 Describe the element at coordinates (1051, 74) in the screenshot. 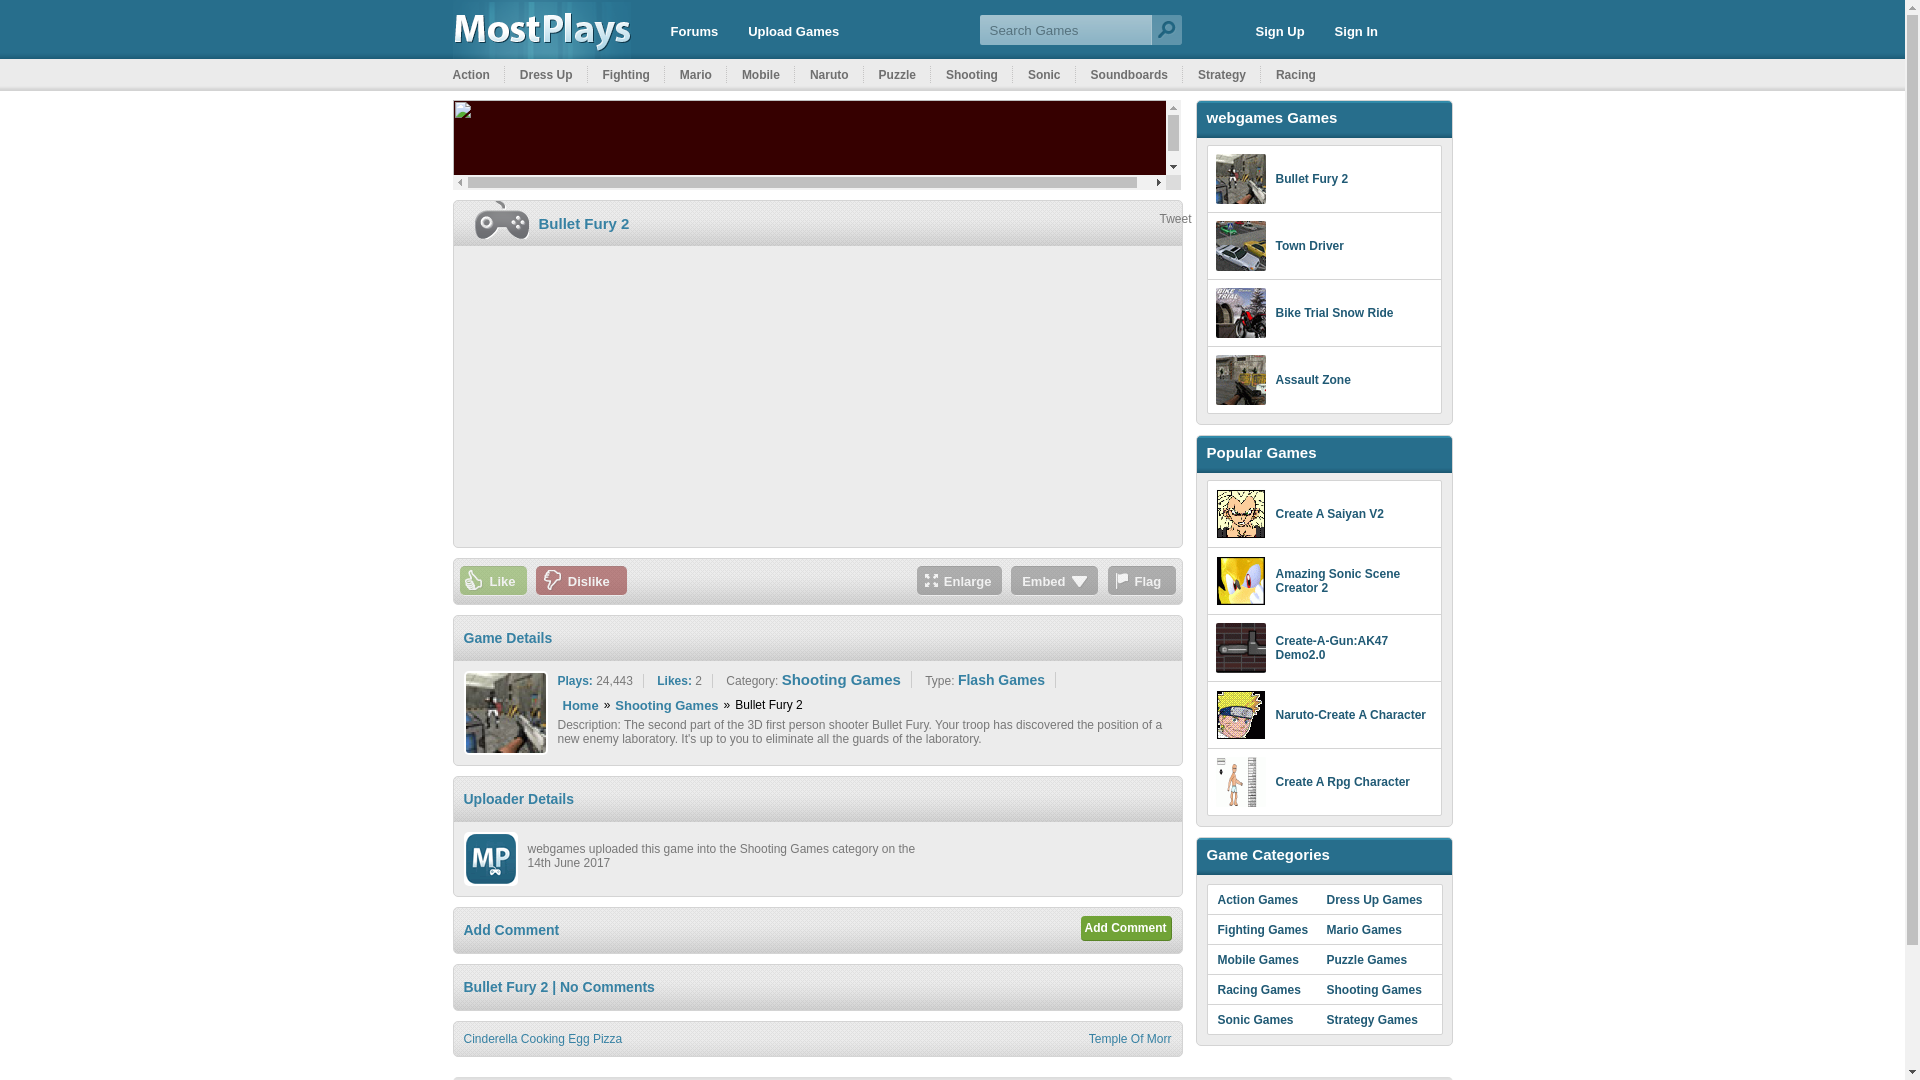

I see `Sonic` at that location.